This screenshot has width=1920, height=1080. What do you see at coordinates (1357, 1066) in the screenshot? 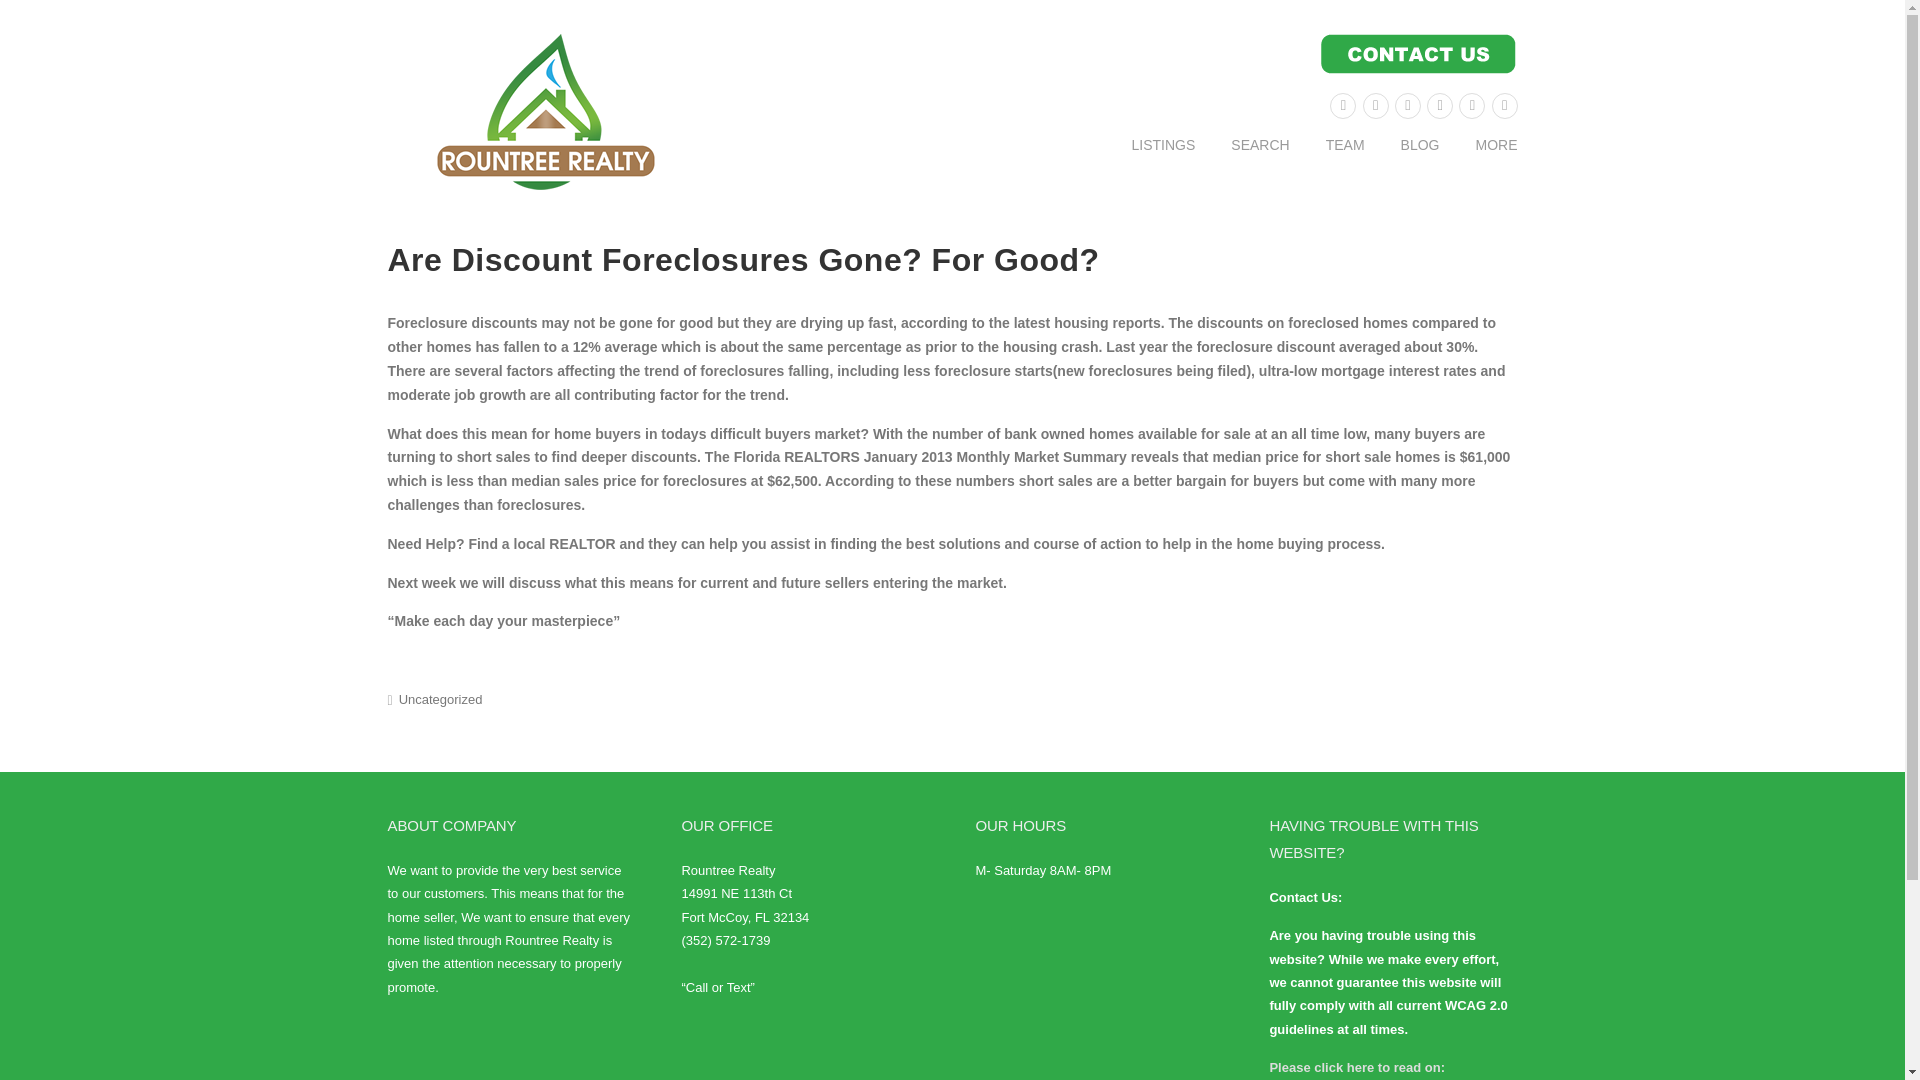
I see `Please click here to read on:` at bounding box center [1357, 1066].